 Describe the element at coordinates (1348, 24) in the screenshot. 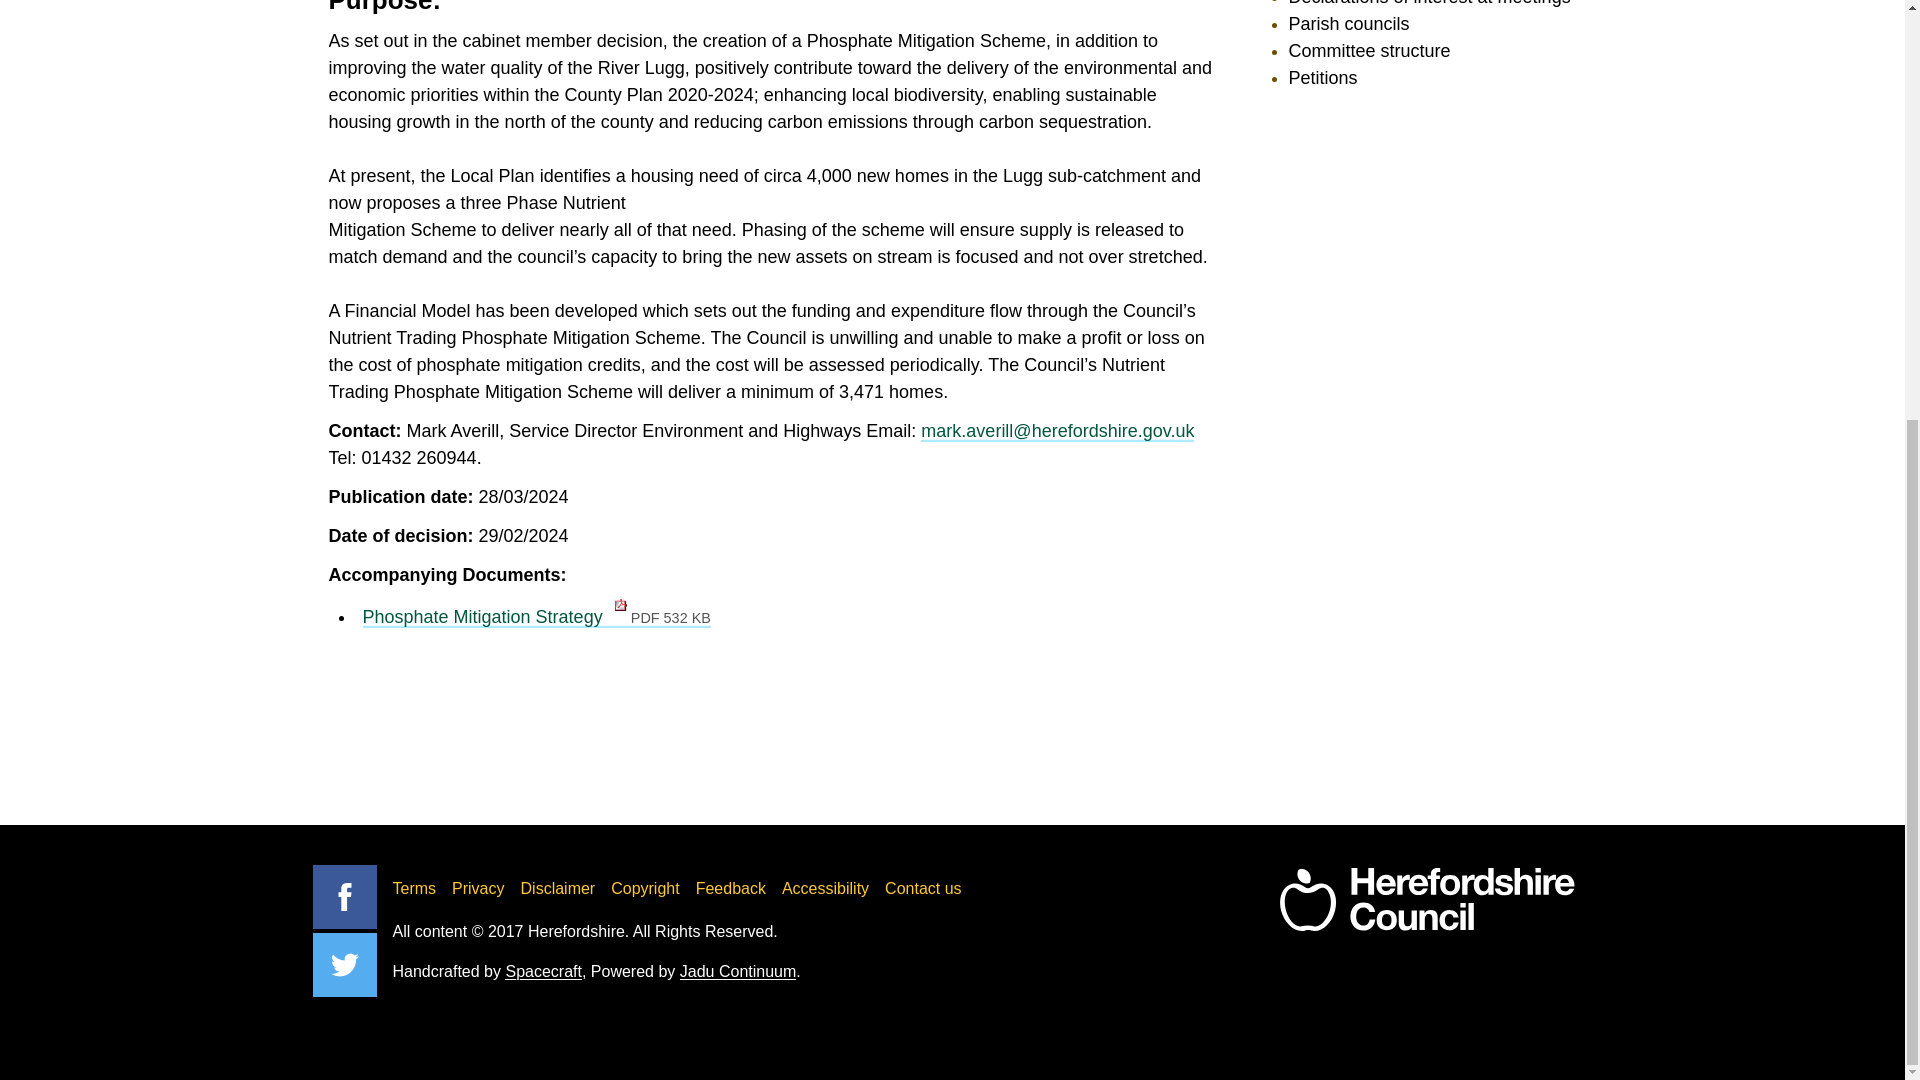

I see `Link to parish council details` at that location.